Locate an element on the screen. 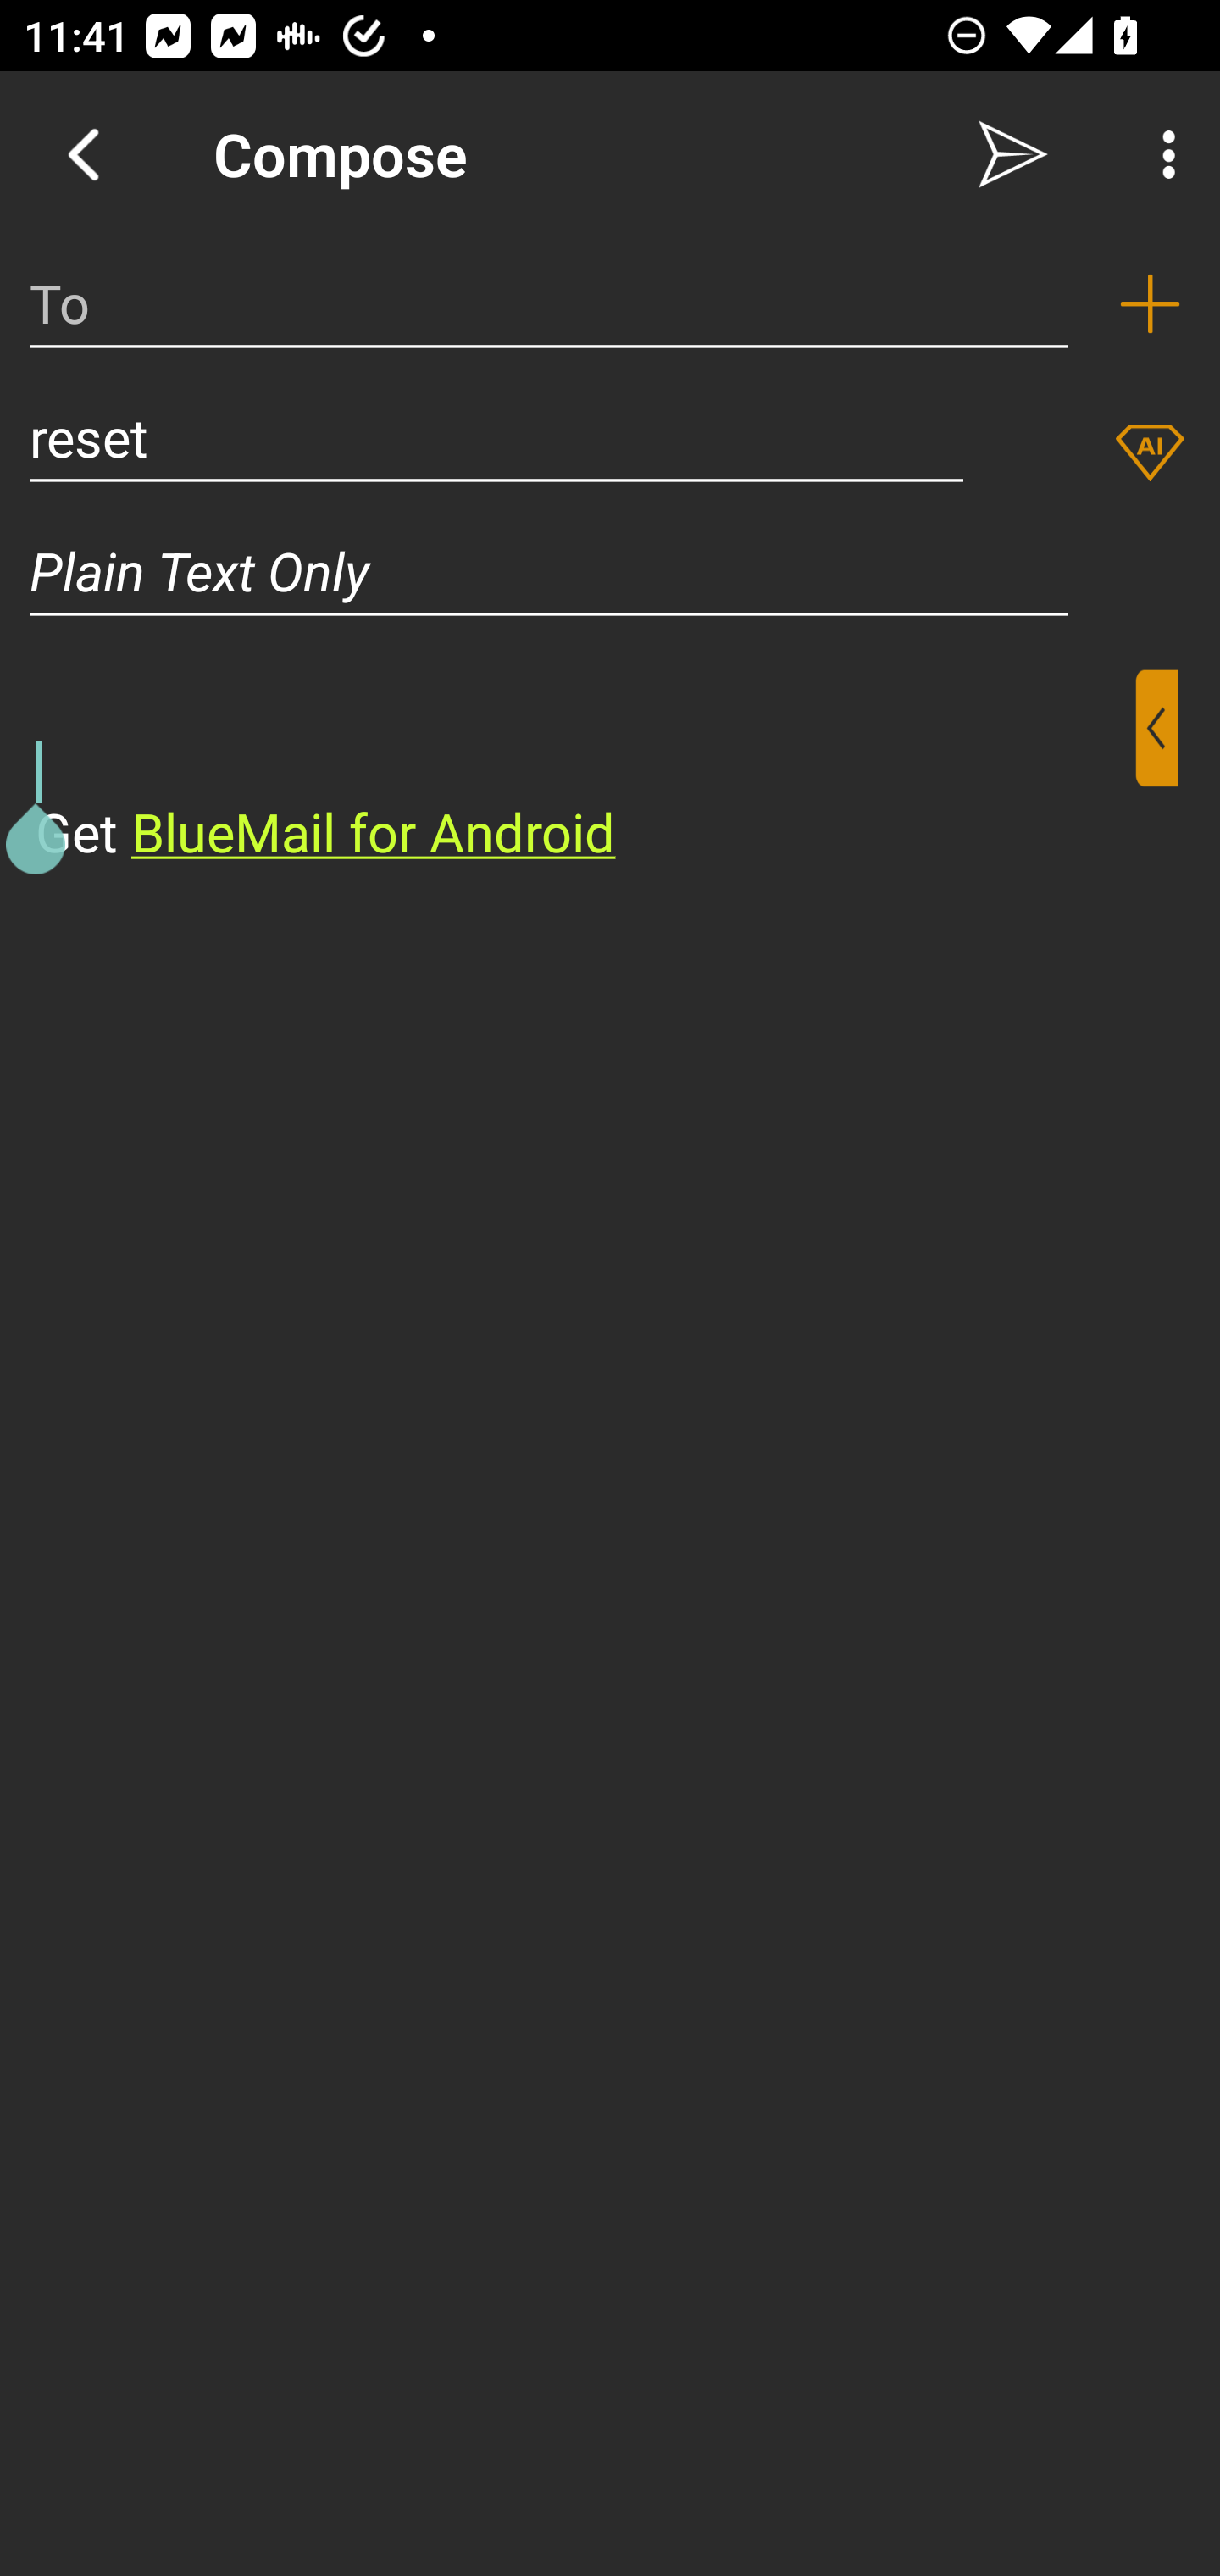  More Options is located at coordinates (1161, 154).